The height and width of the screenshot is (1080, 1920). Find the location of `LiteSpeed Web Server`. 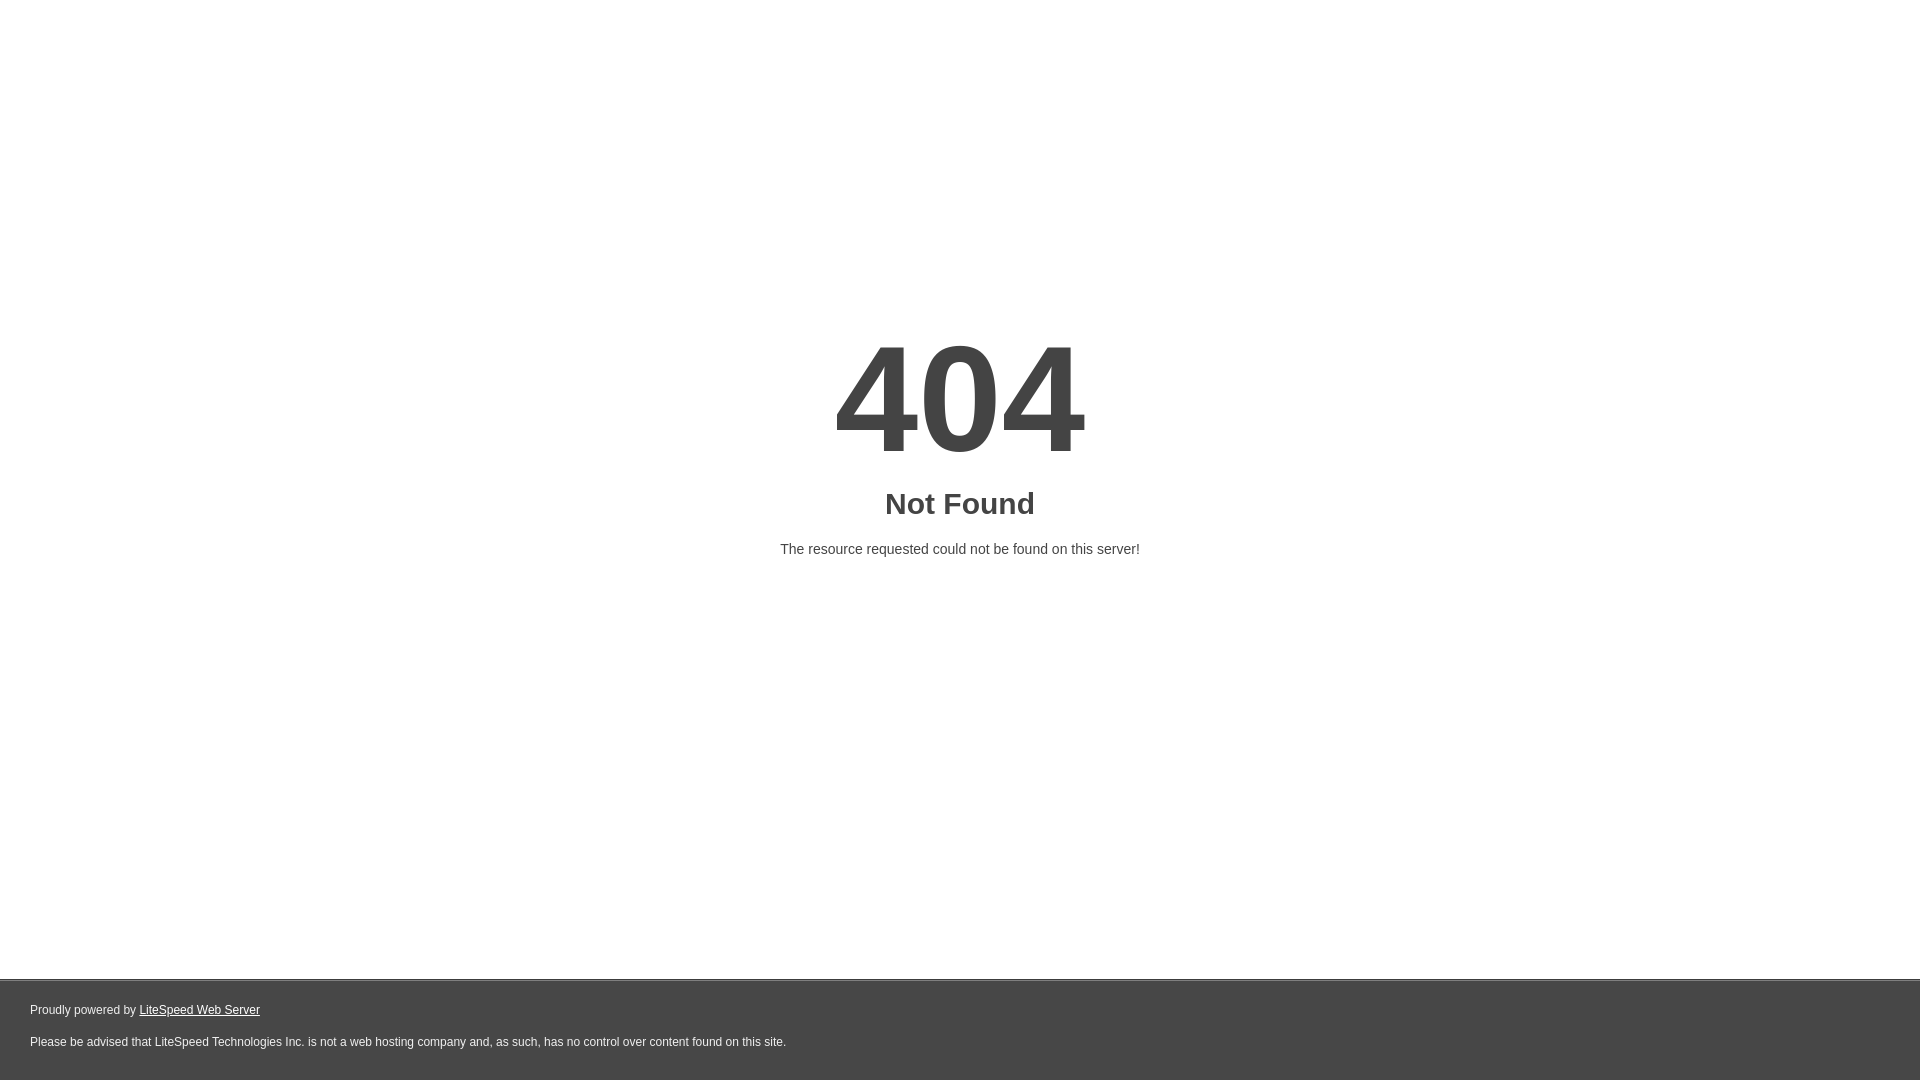

LiteSpeed Web Server is located at coordinates (200, 1010).